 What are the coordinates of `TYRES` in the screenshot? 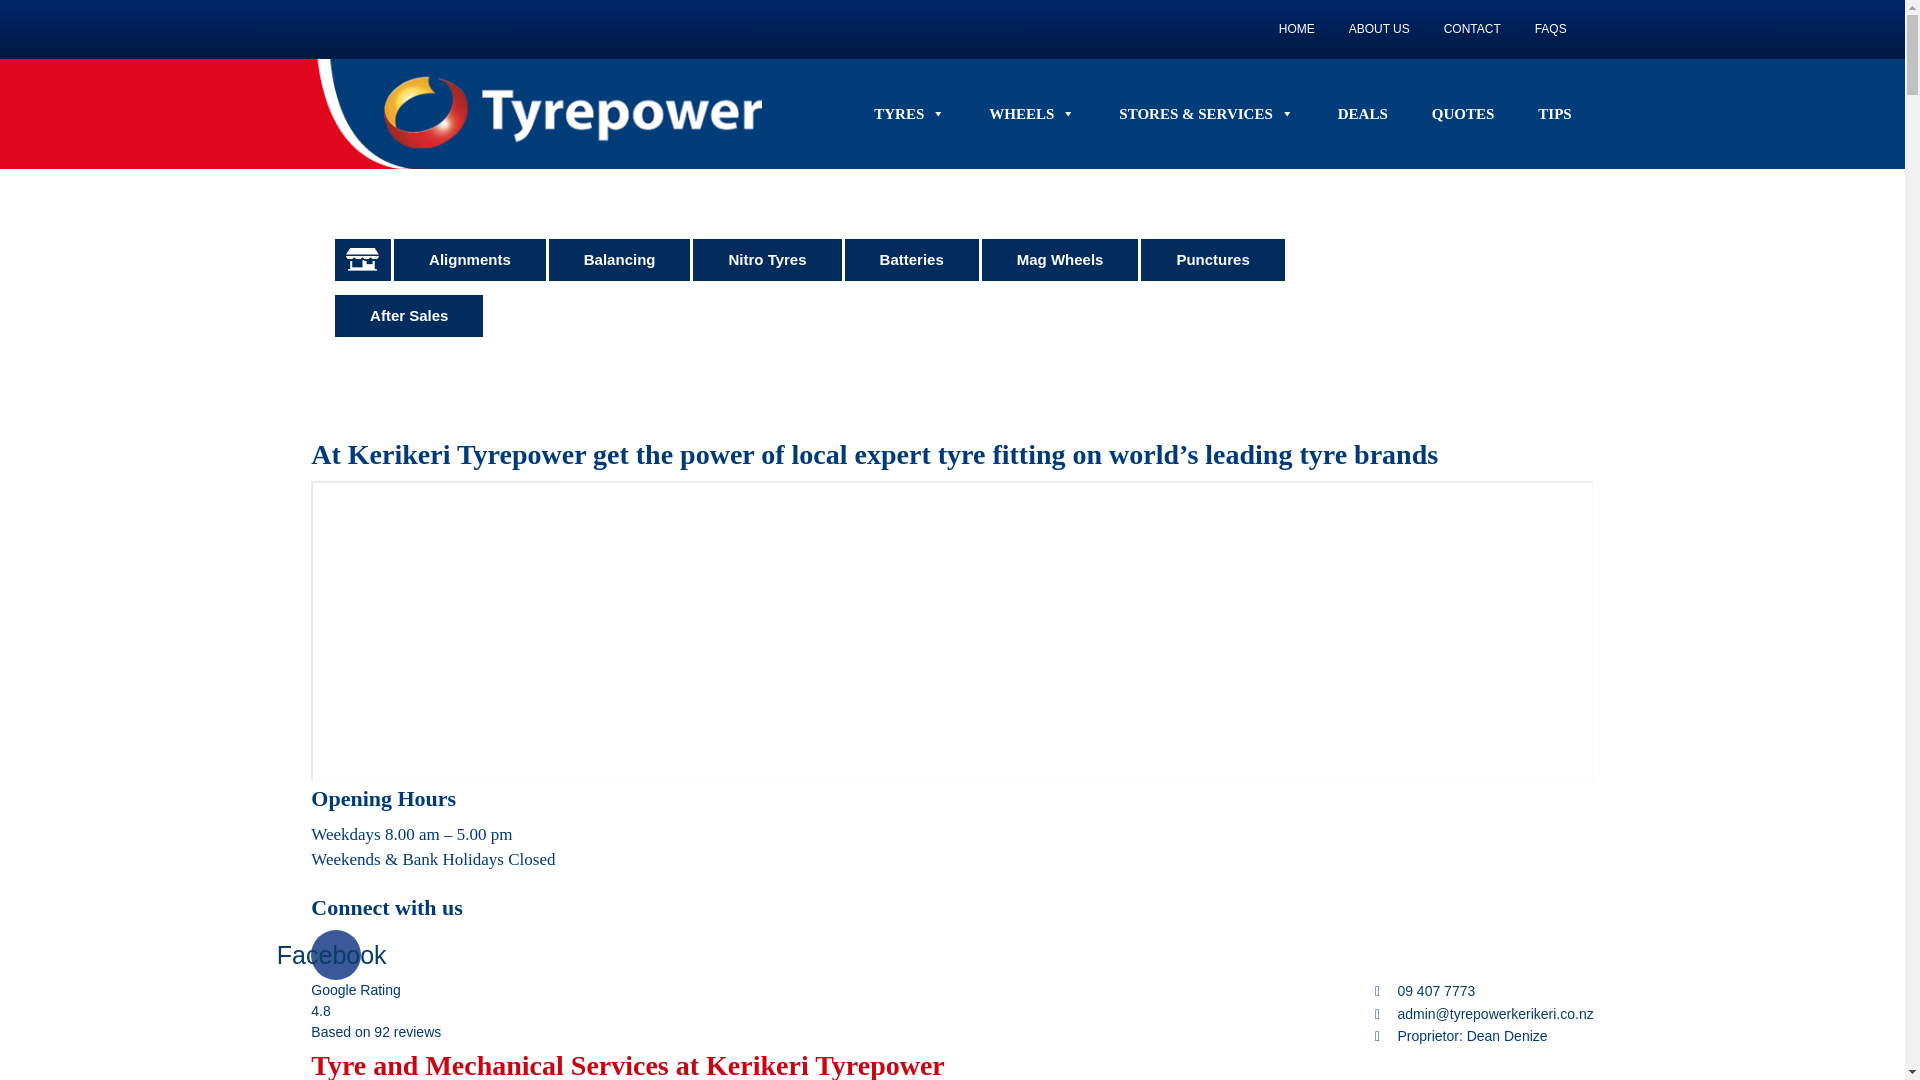 It's located at (910, 114).